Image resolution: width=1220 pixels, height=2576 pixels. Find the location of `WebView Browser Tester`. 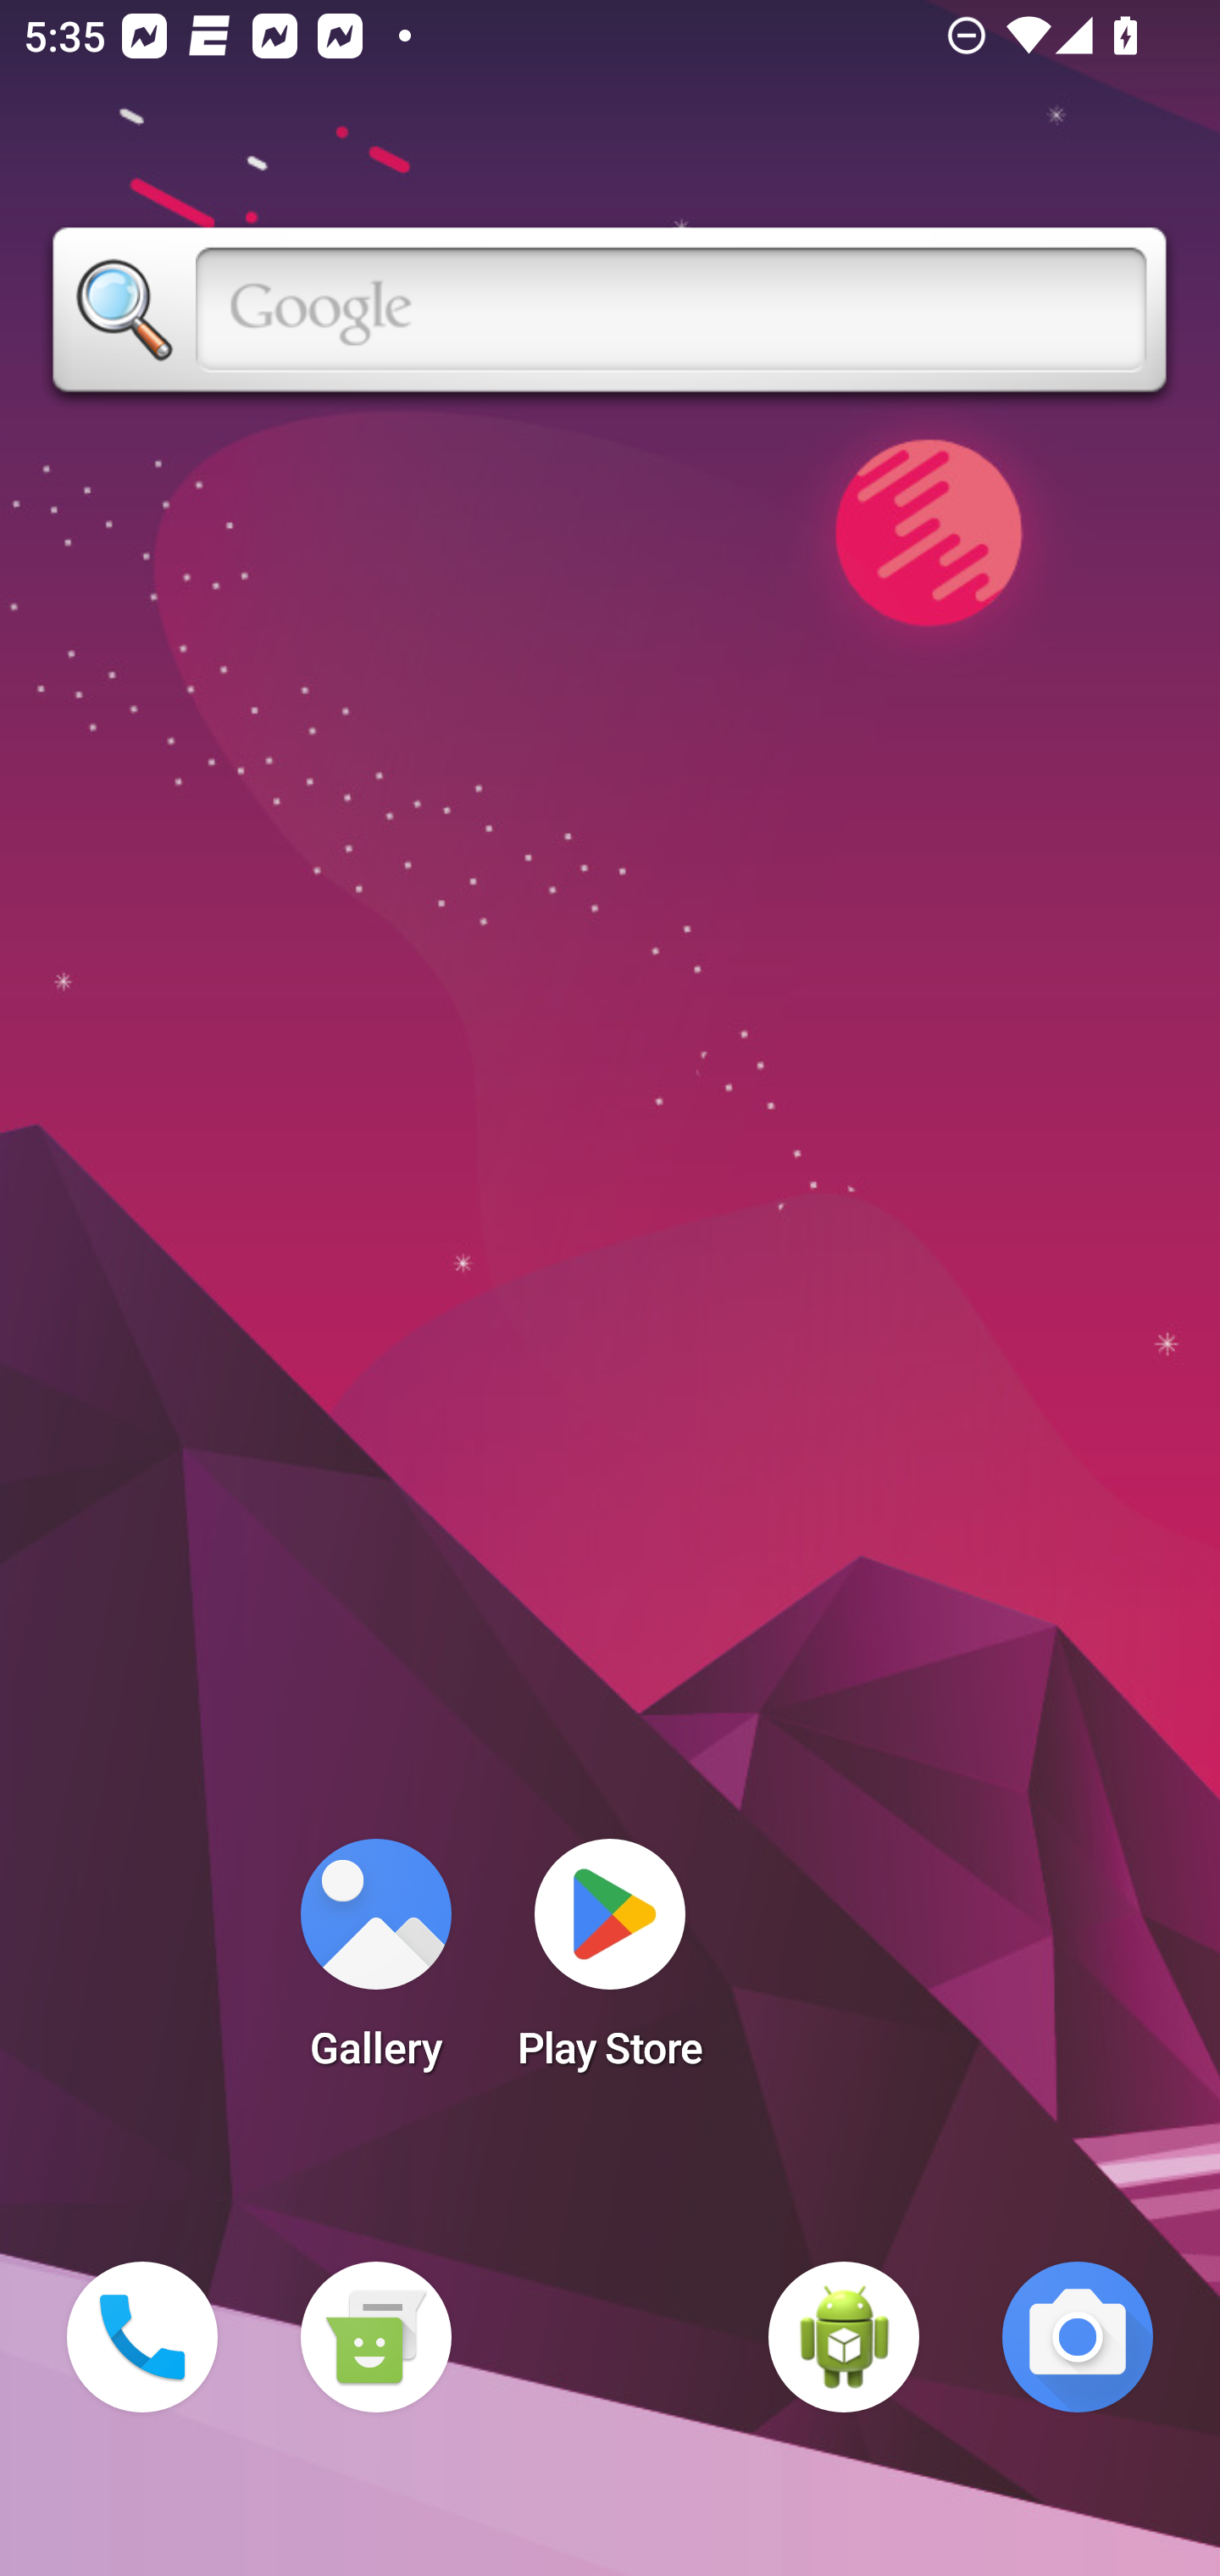

WebView Browser Tester is located at coordinates (844, 2337).